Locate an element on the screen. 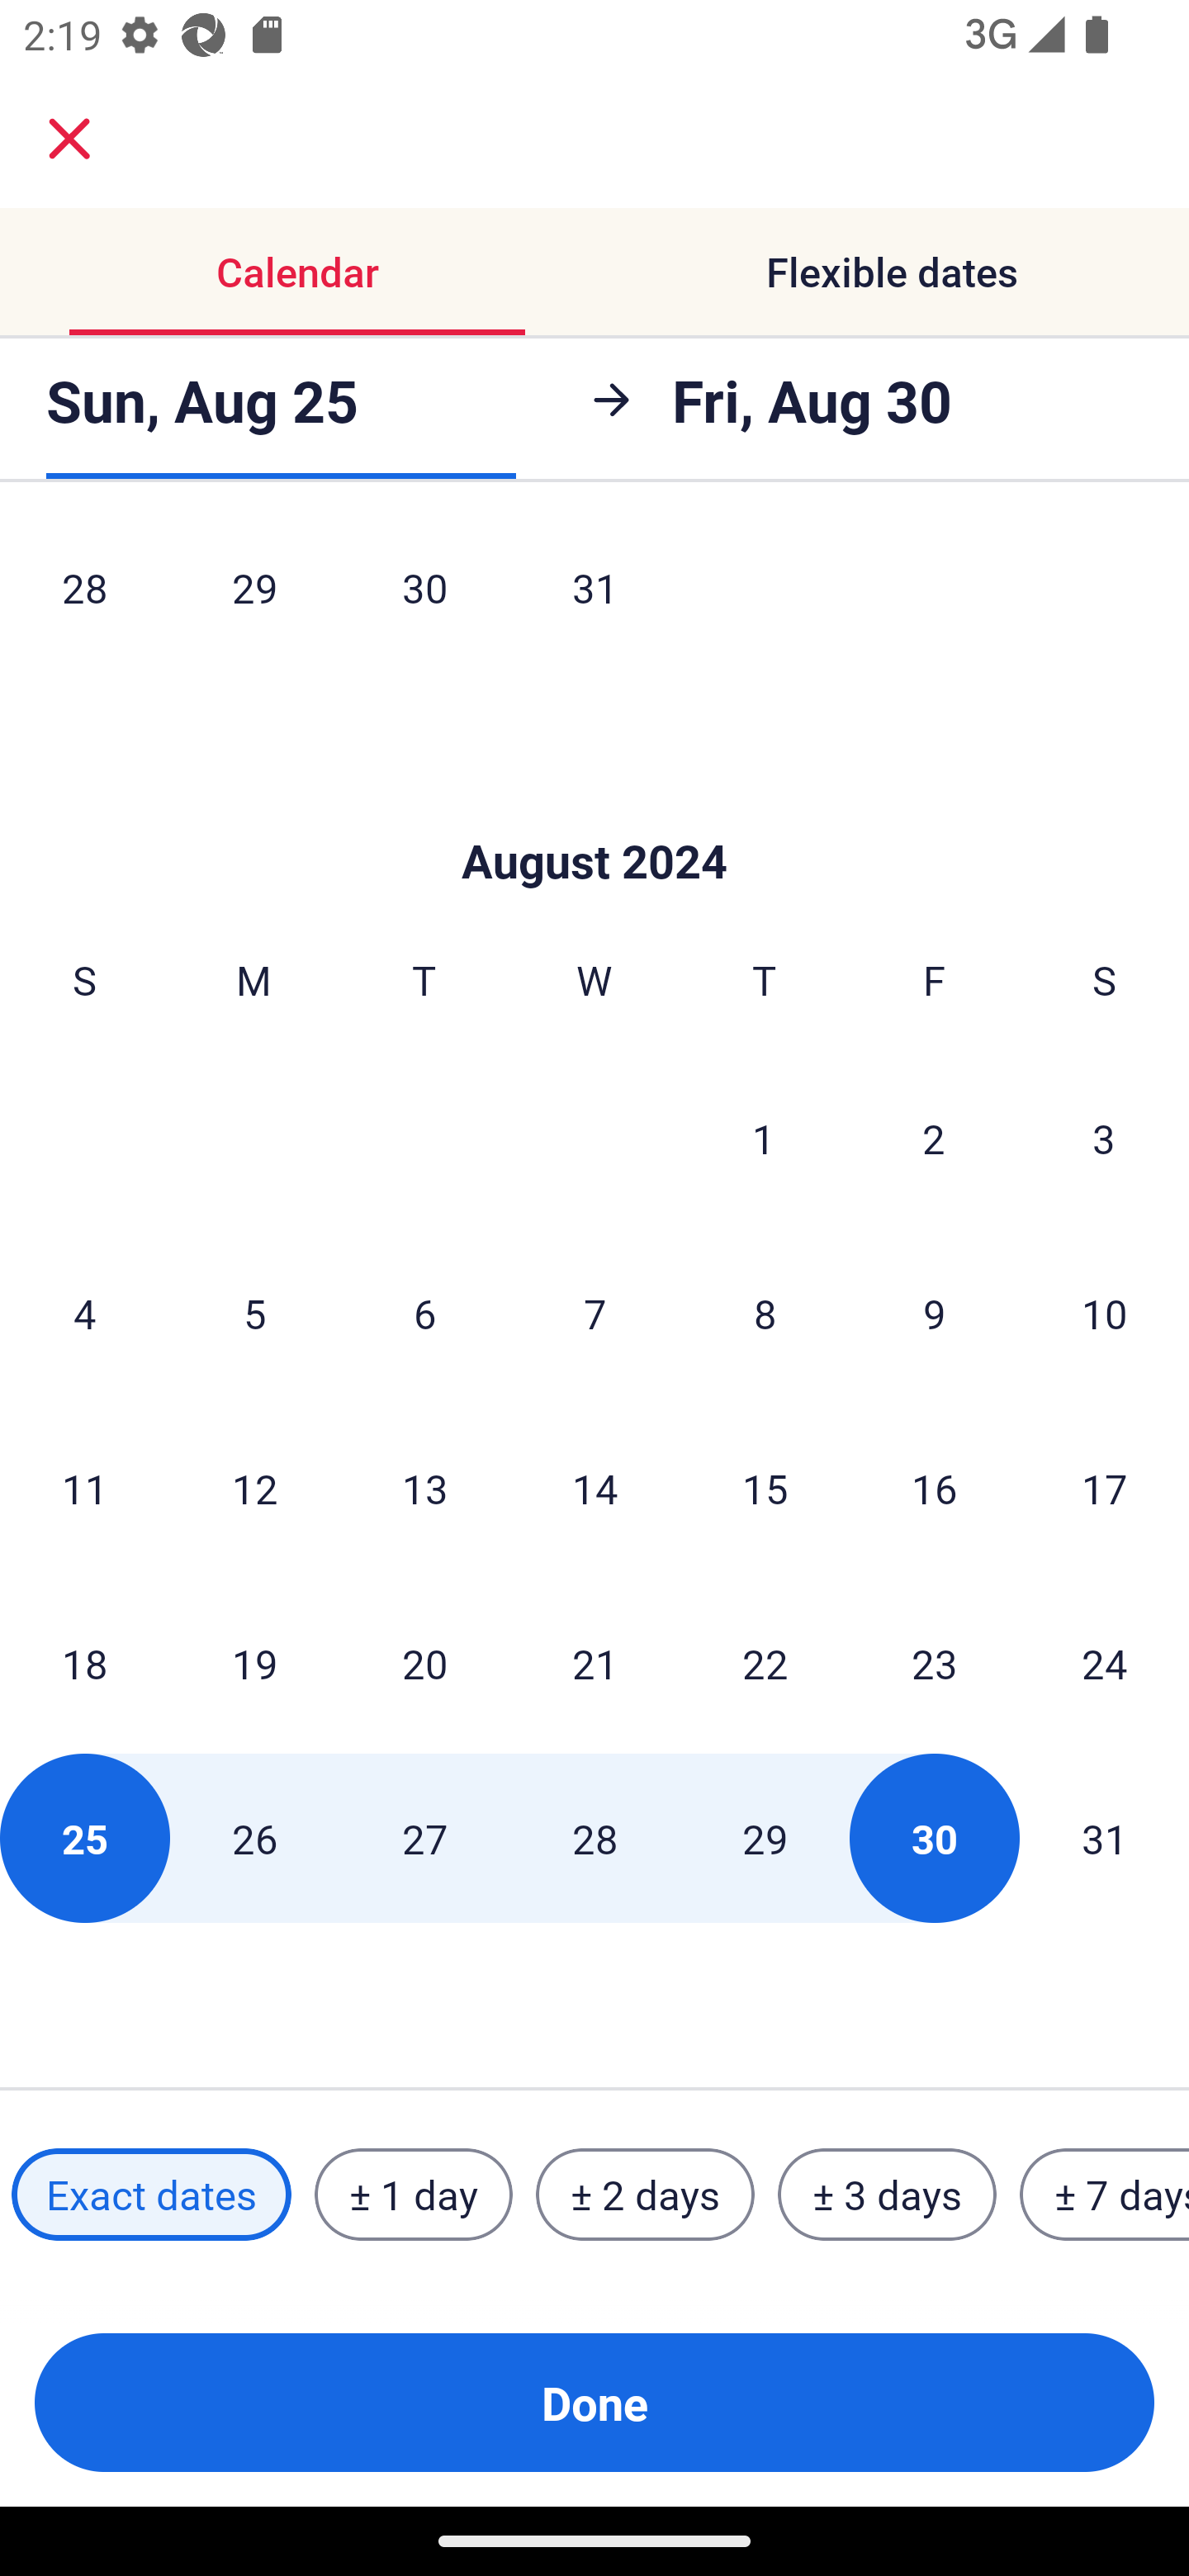  close. is located at coordinates (69, 139).